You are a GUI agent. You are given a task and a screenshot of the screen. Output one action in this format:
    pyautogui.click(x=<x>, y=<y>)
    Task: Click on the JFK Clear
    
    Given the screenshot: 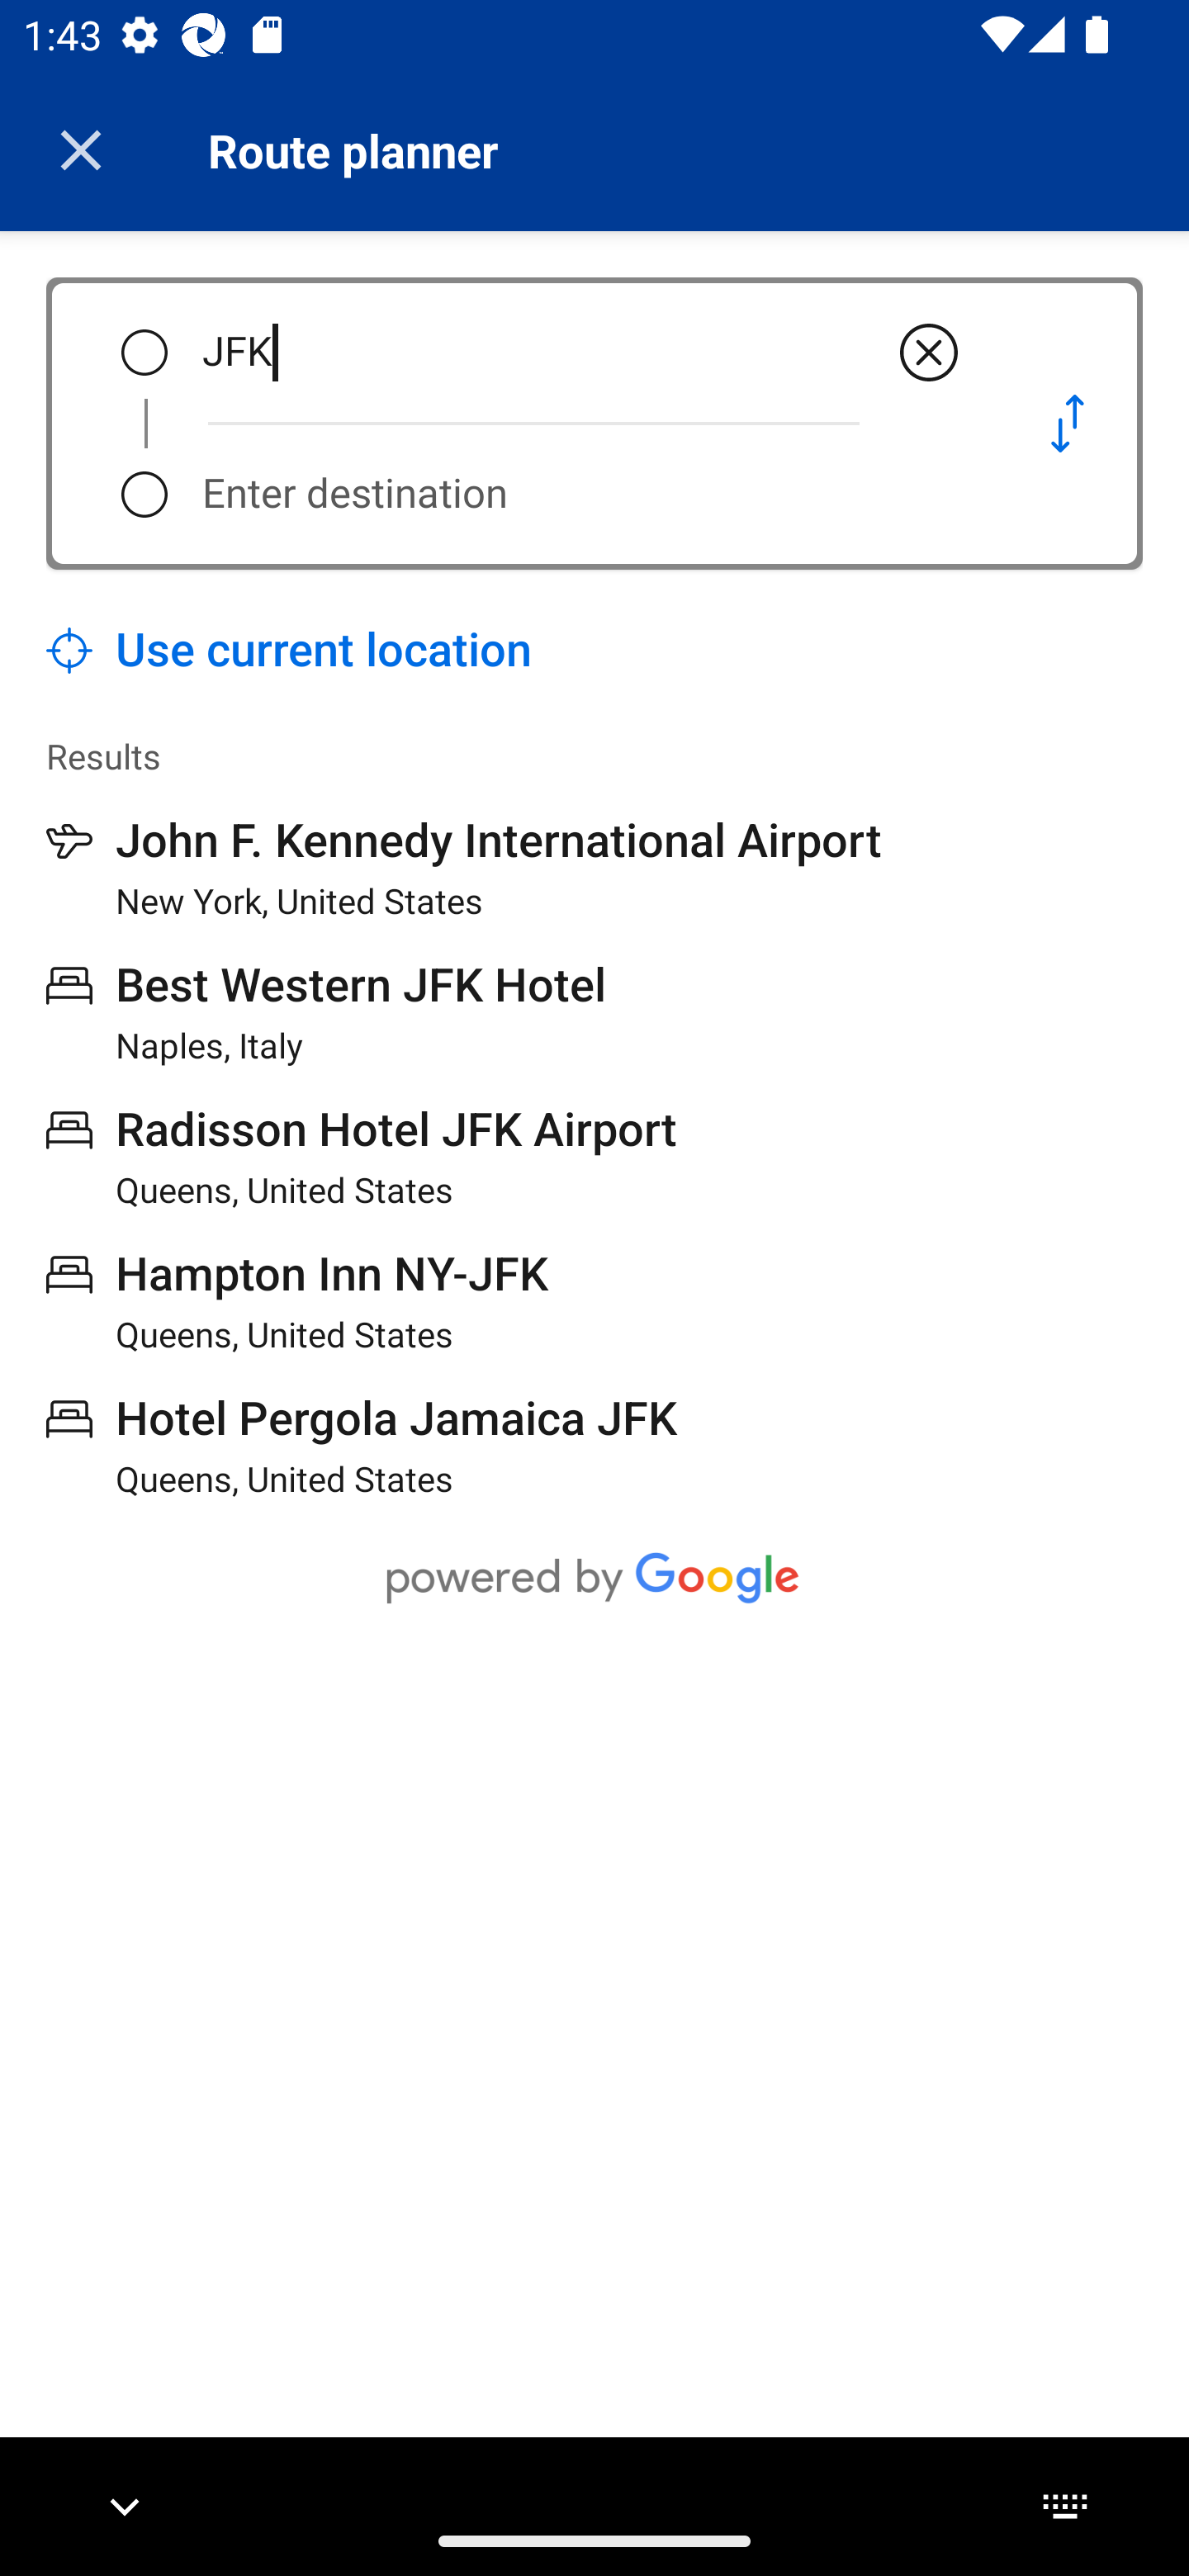 What is the action you would take?
    pyautogui.click(x=583, y=353)
    